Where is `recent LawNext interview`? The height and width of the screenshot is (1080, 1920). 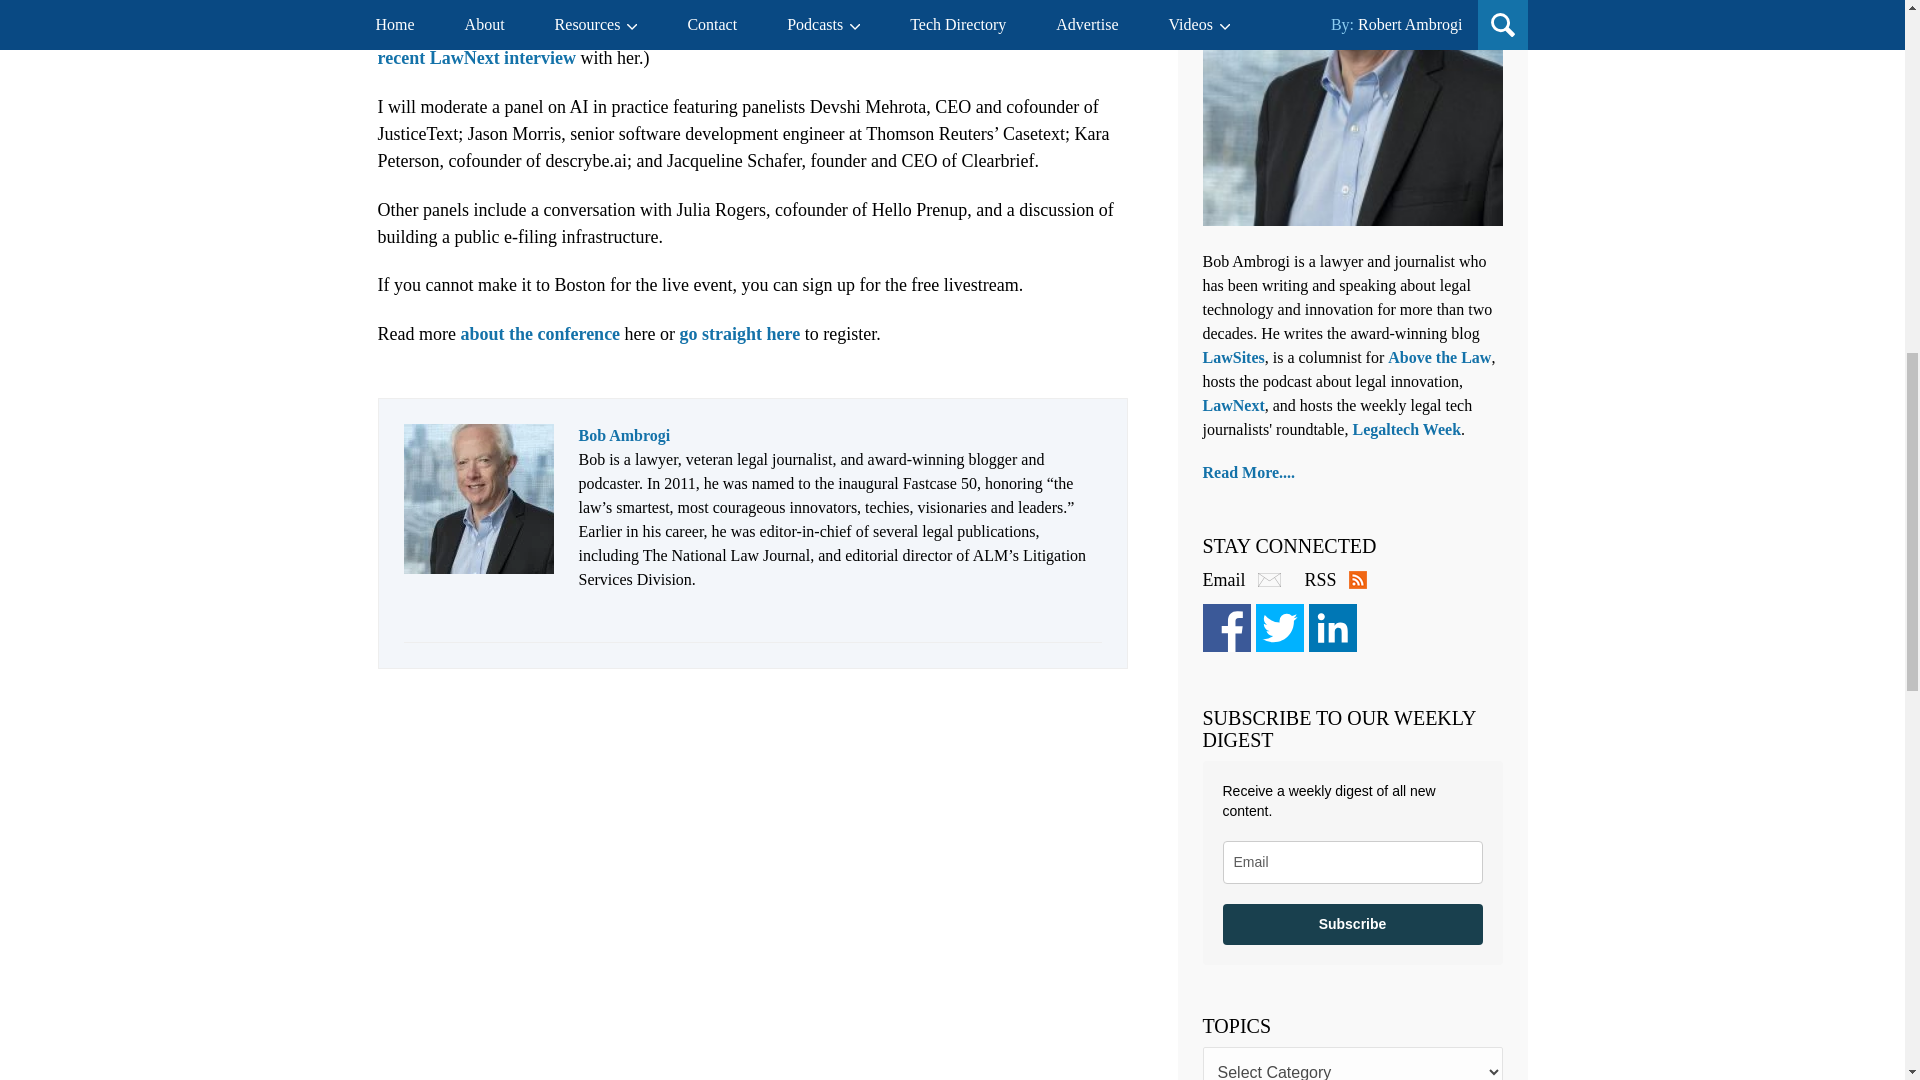
recent LawNext interview is located at coordinates (478, 58).